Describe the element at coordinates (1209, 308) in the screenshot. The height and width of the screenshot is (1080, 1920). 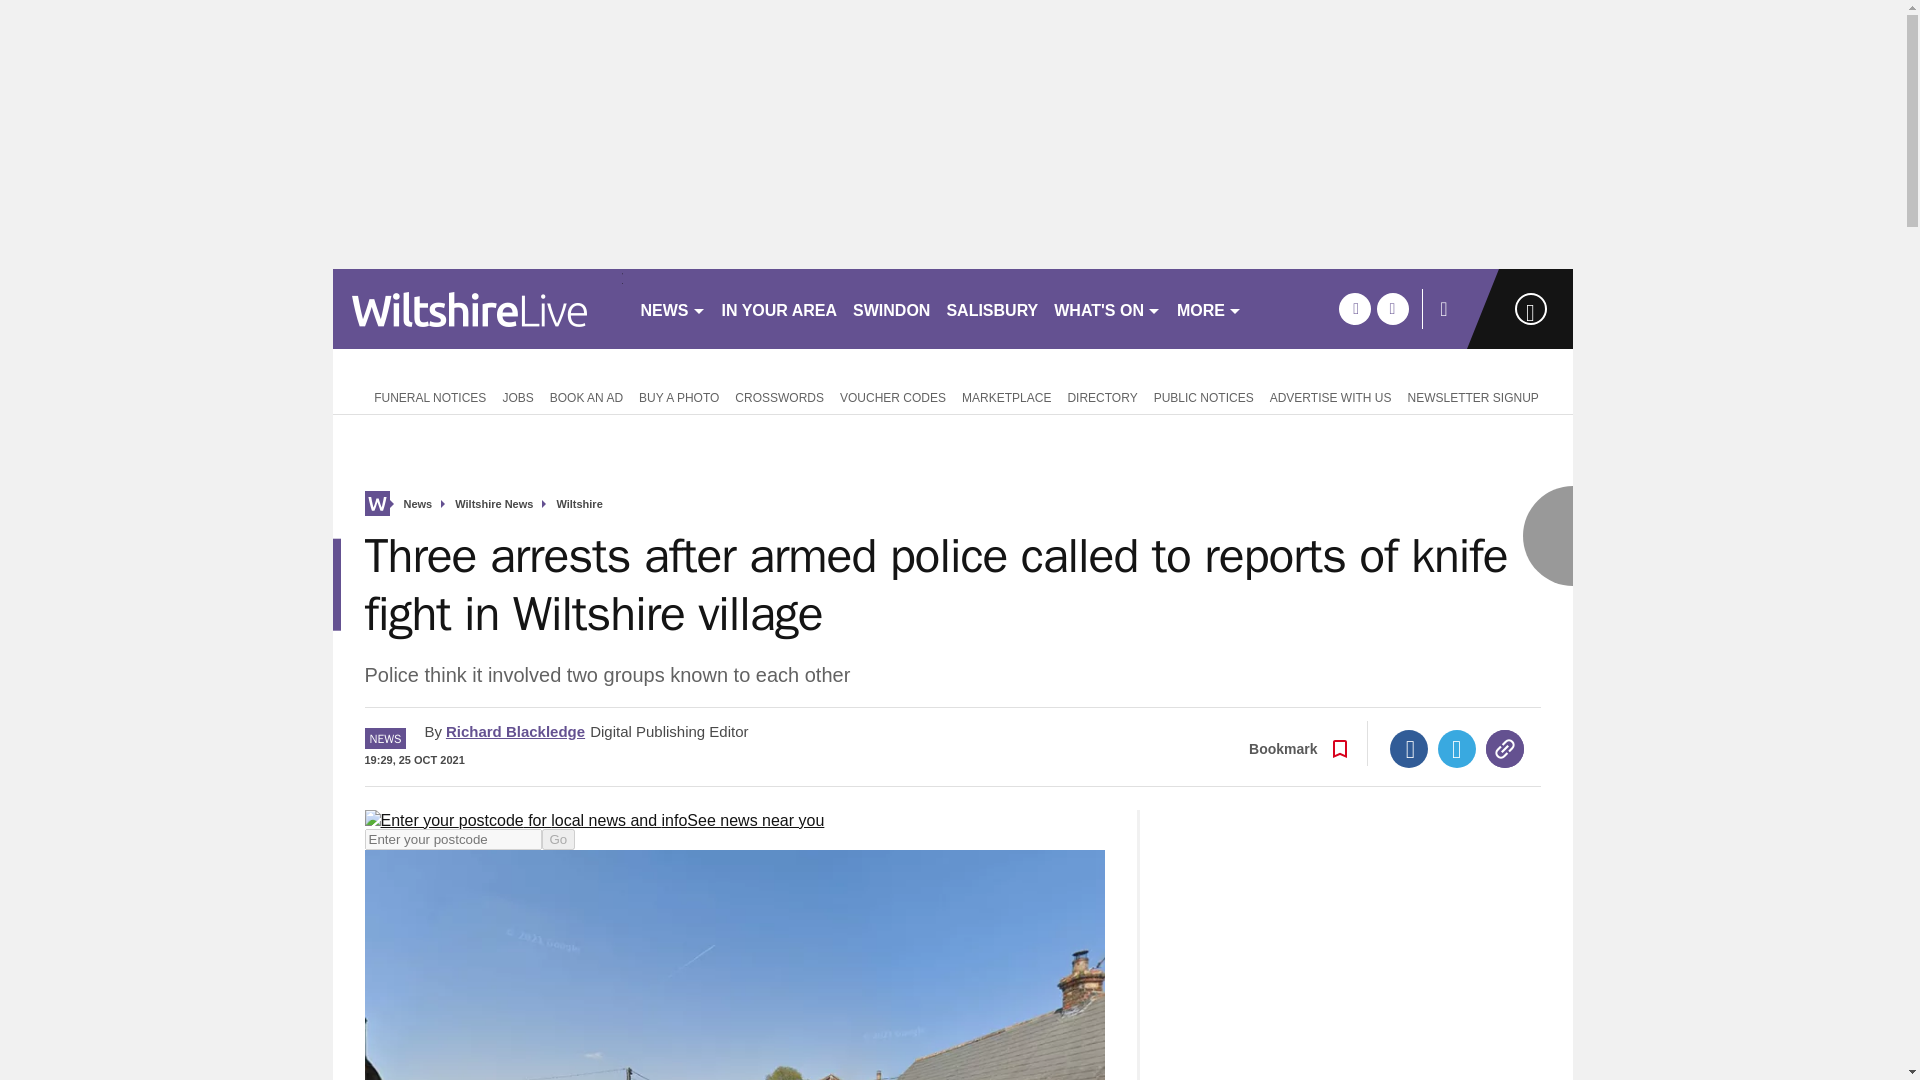
I see `MORE` at that location.